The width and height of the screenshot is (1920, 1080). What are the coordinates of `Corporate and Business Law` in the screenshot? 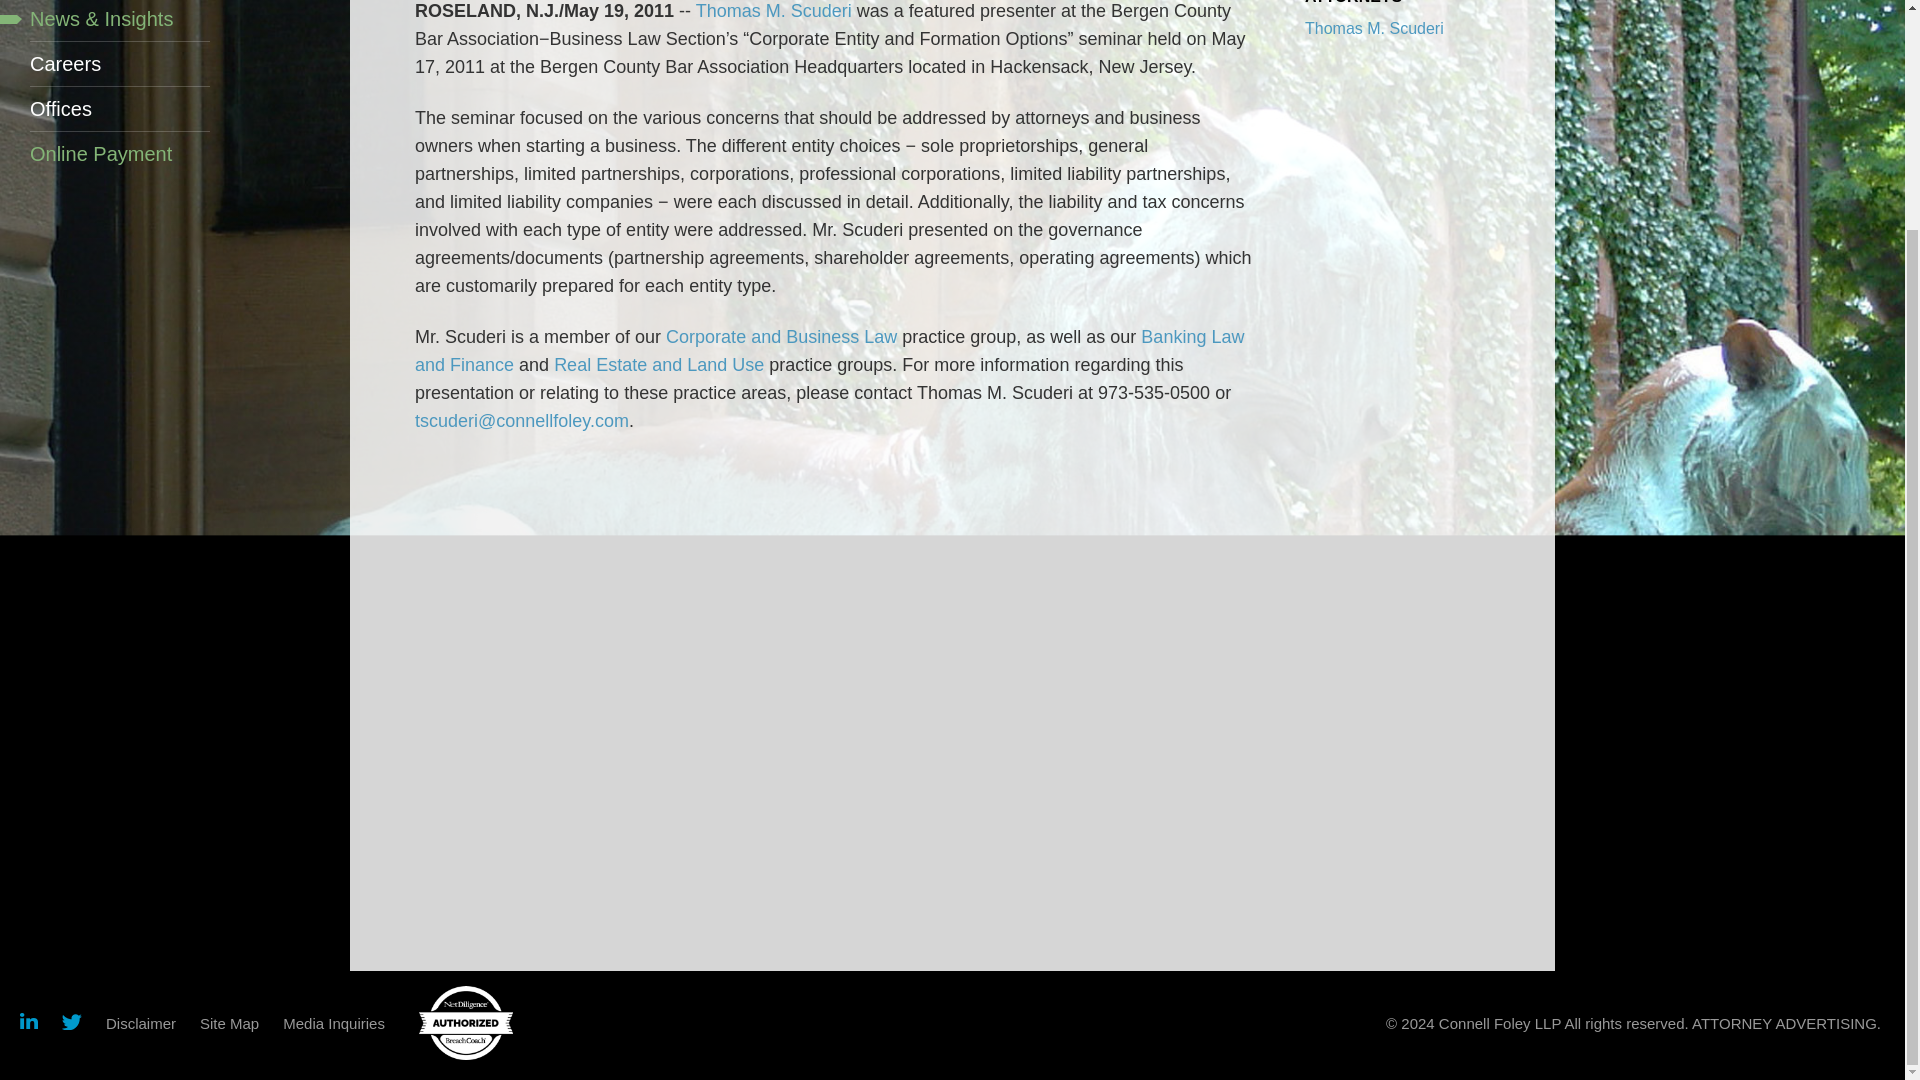 It's located at (781, 336).